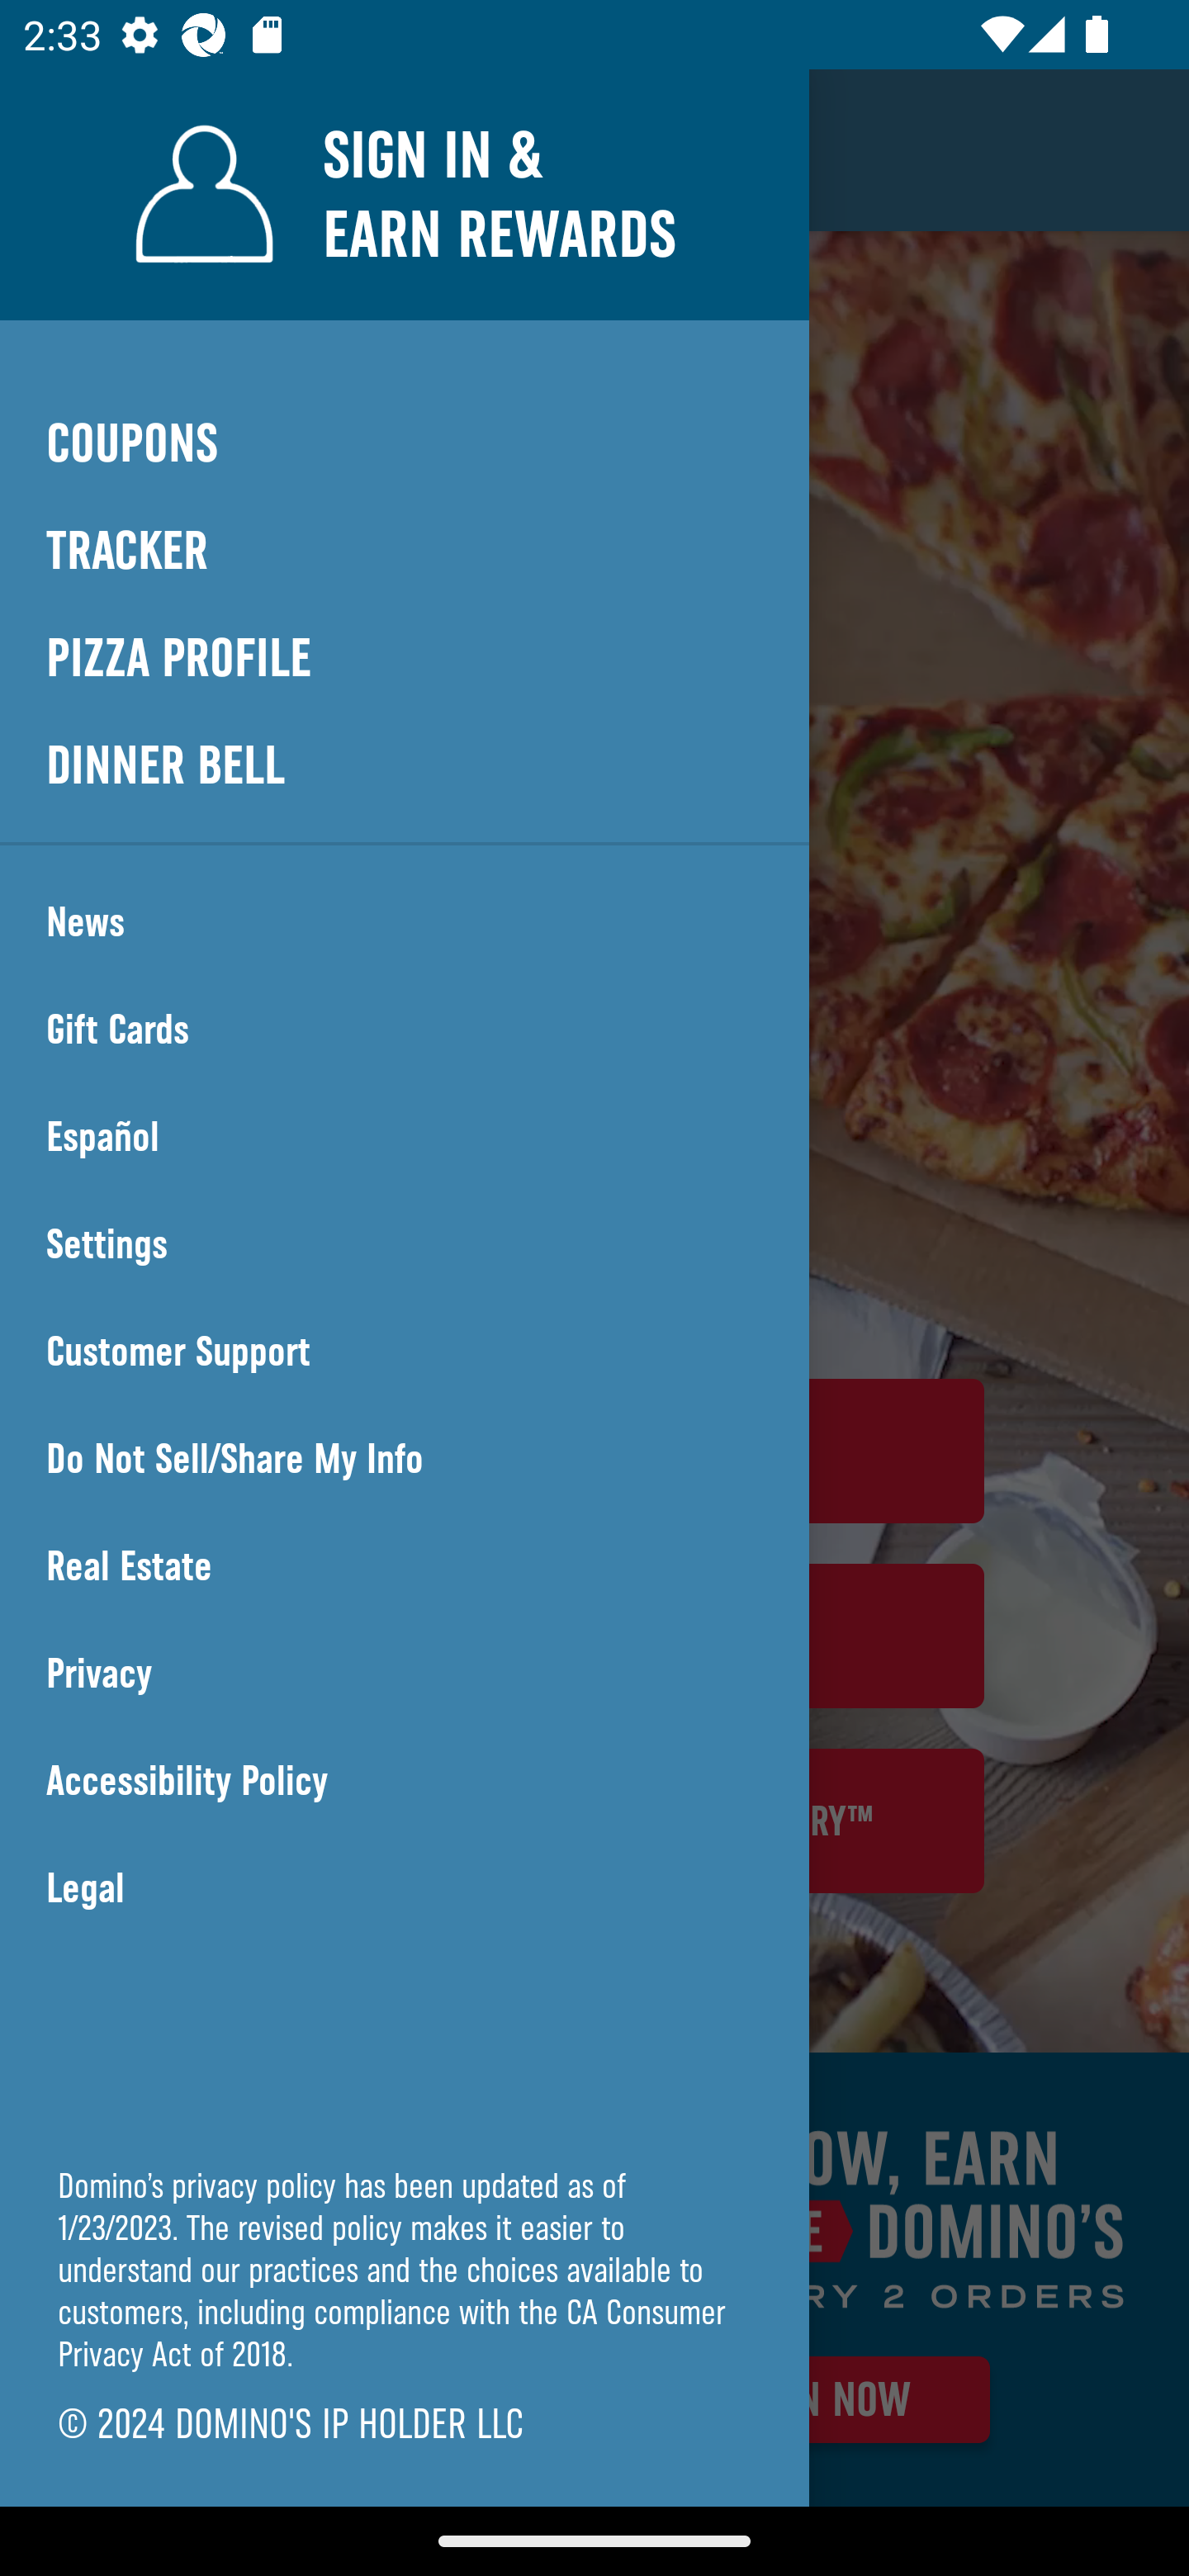 This screenshot has height=2576, width=1189. Describe the element at coordinates (405, 765) in the screenshot. I see `DINNER BELL` at that location.